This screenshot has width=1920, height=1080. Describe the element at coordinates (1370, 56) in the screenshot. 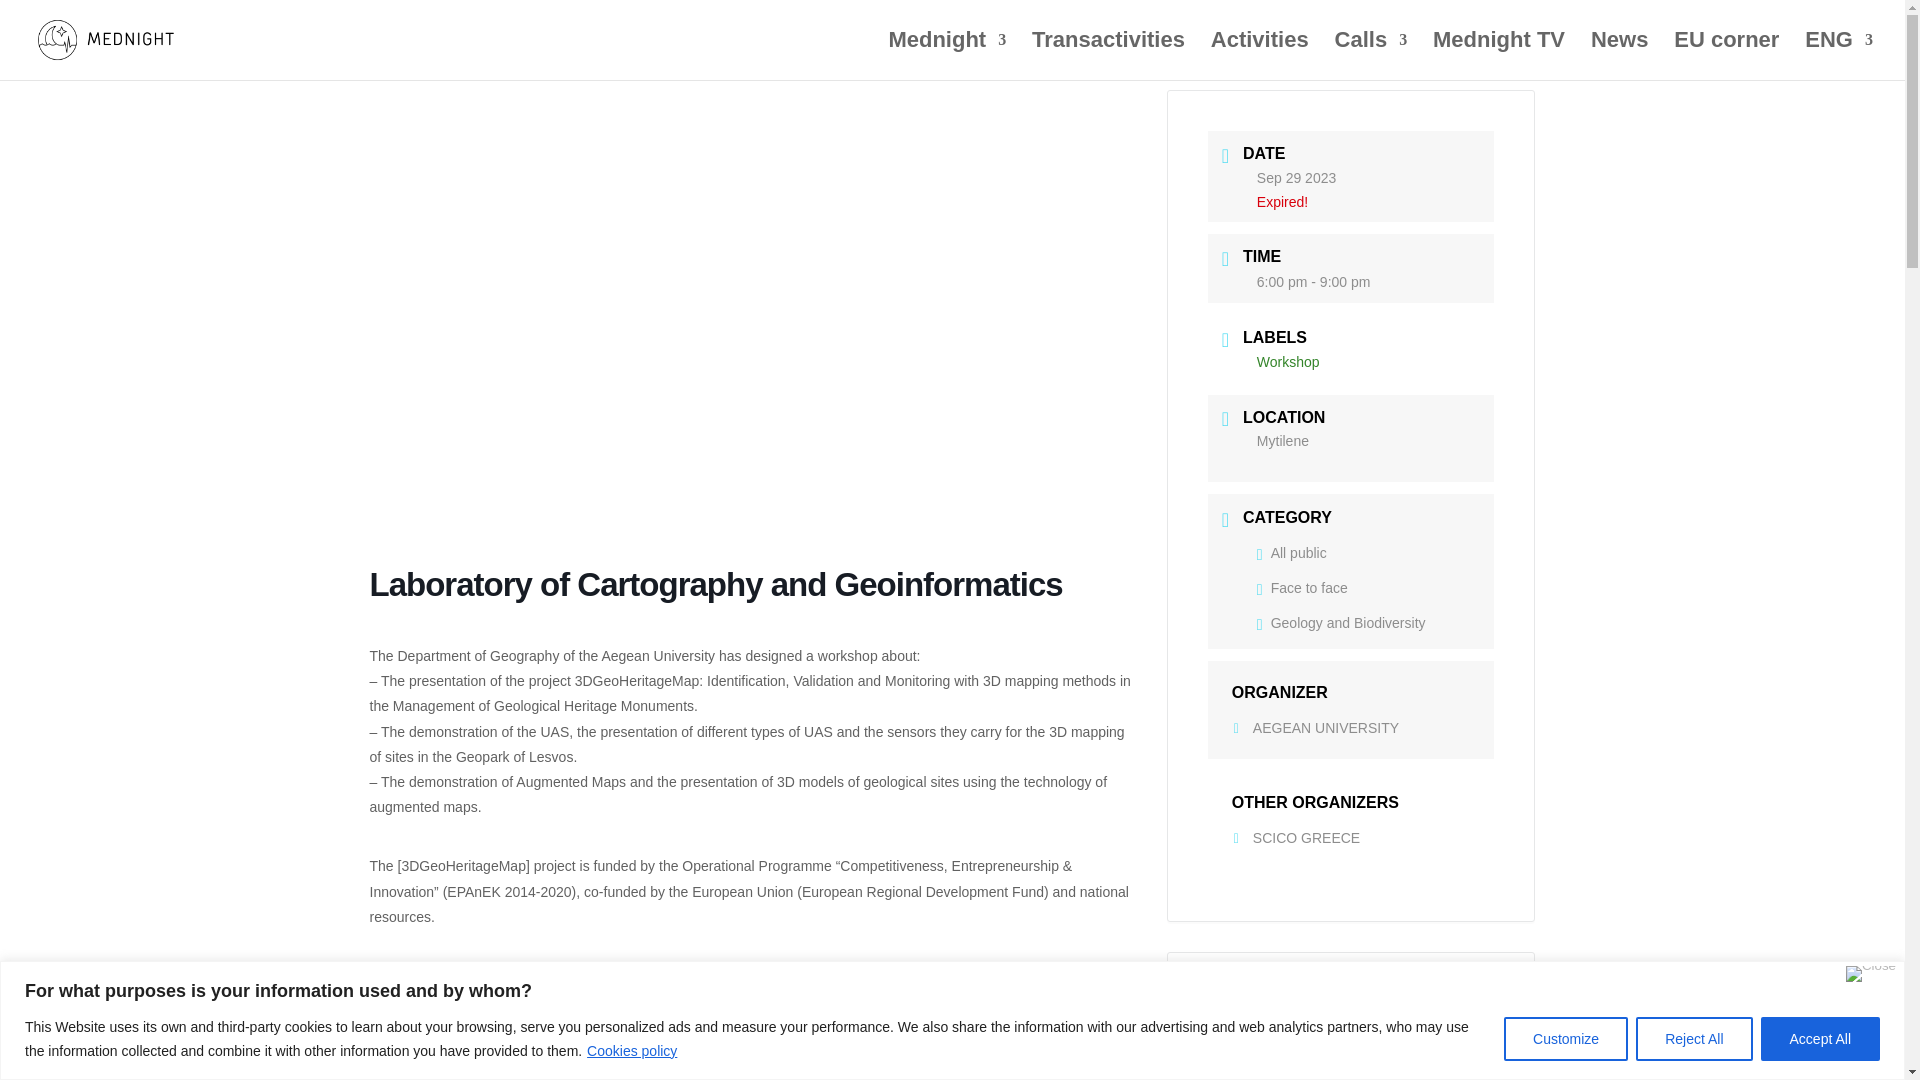

I see `Calls` at that location.